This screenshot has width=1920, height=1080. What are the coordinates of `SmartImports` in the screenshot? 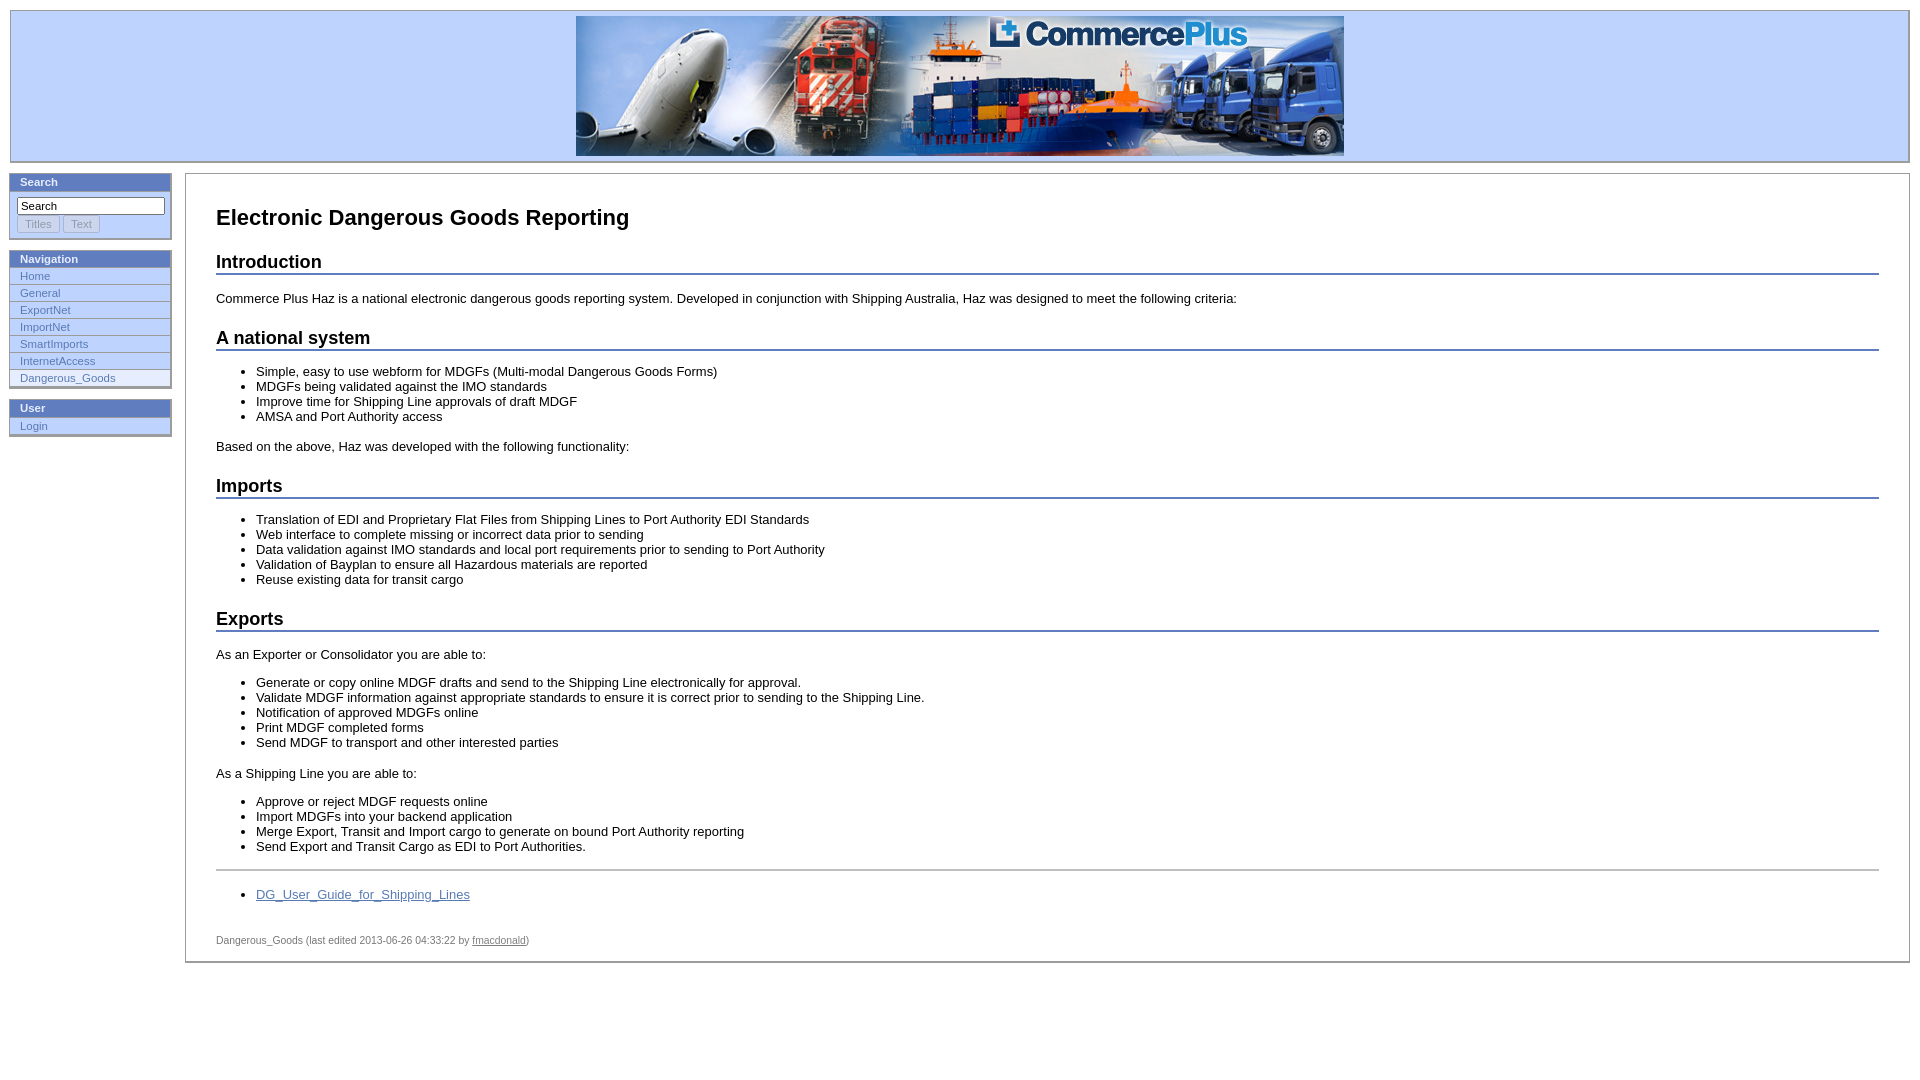 It's located at (90, 344).